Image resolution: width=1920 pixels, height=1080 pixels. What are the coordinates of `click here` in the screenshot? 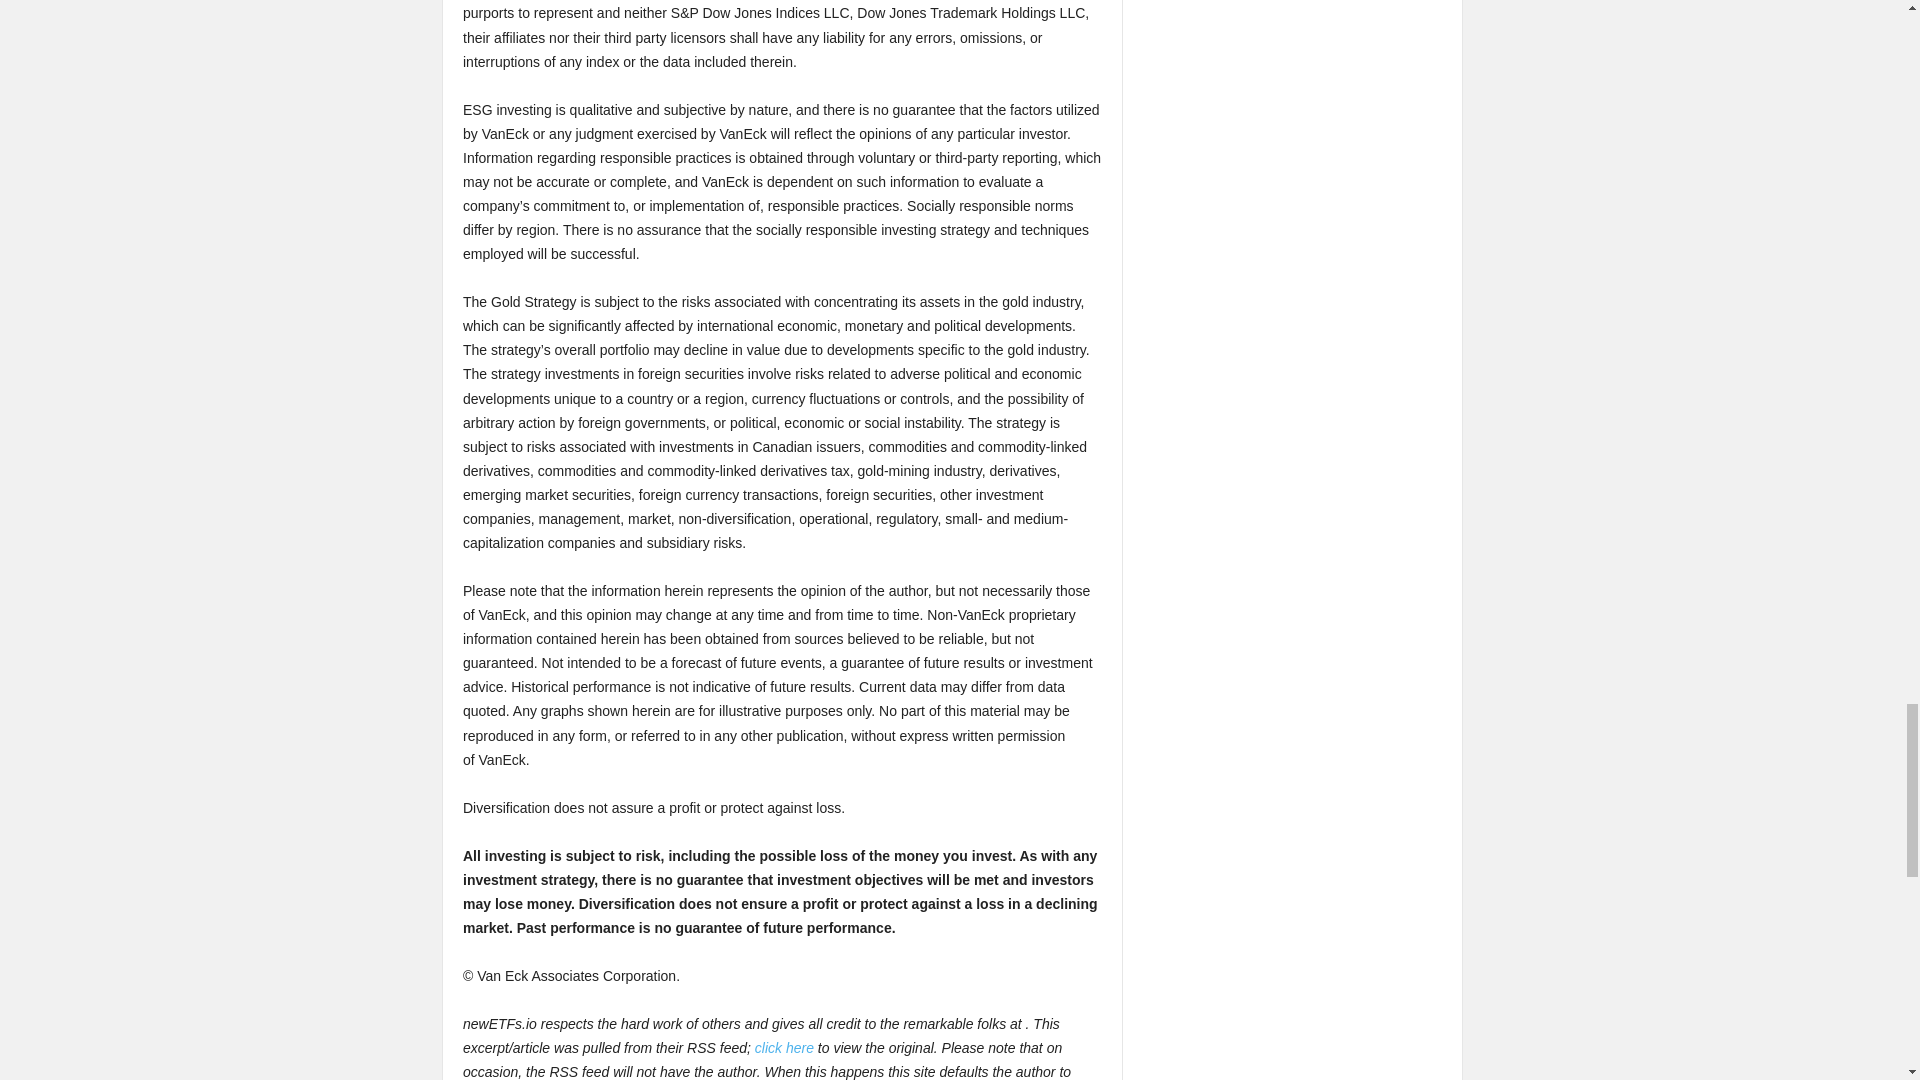 It's located at (784, 1048).